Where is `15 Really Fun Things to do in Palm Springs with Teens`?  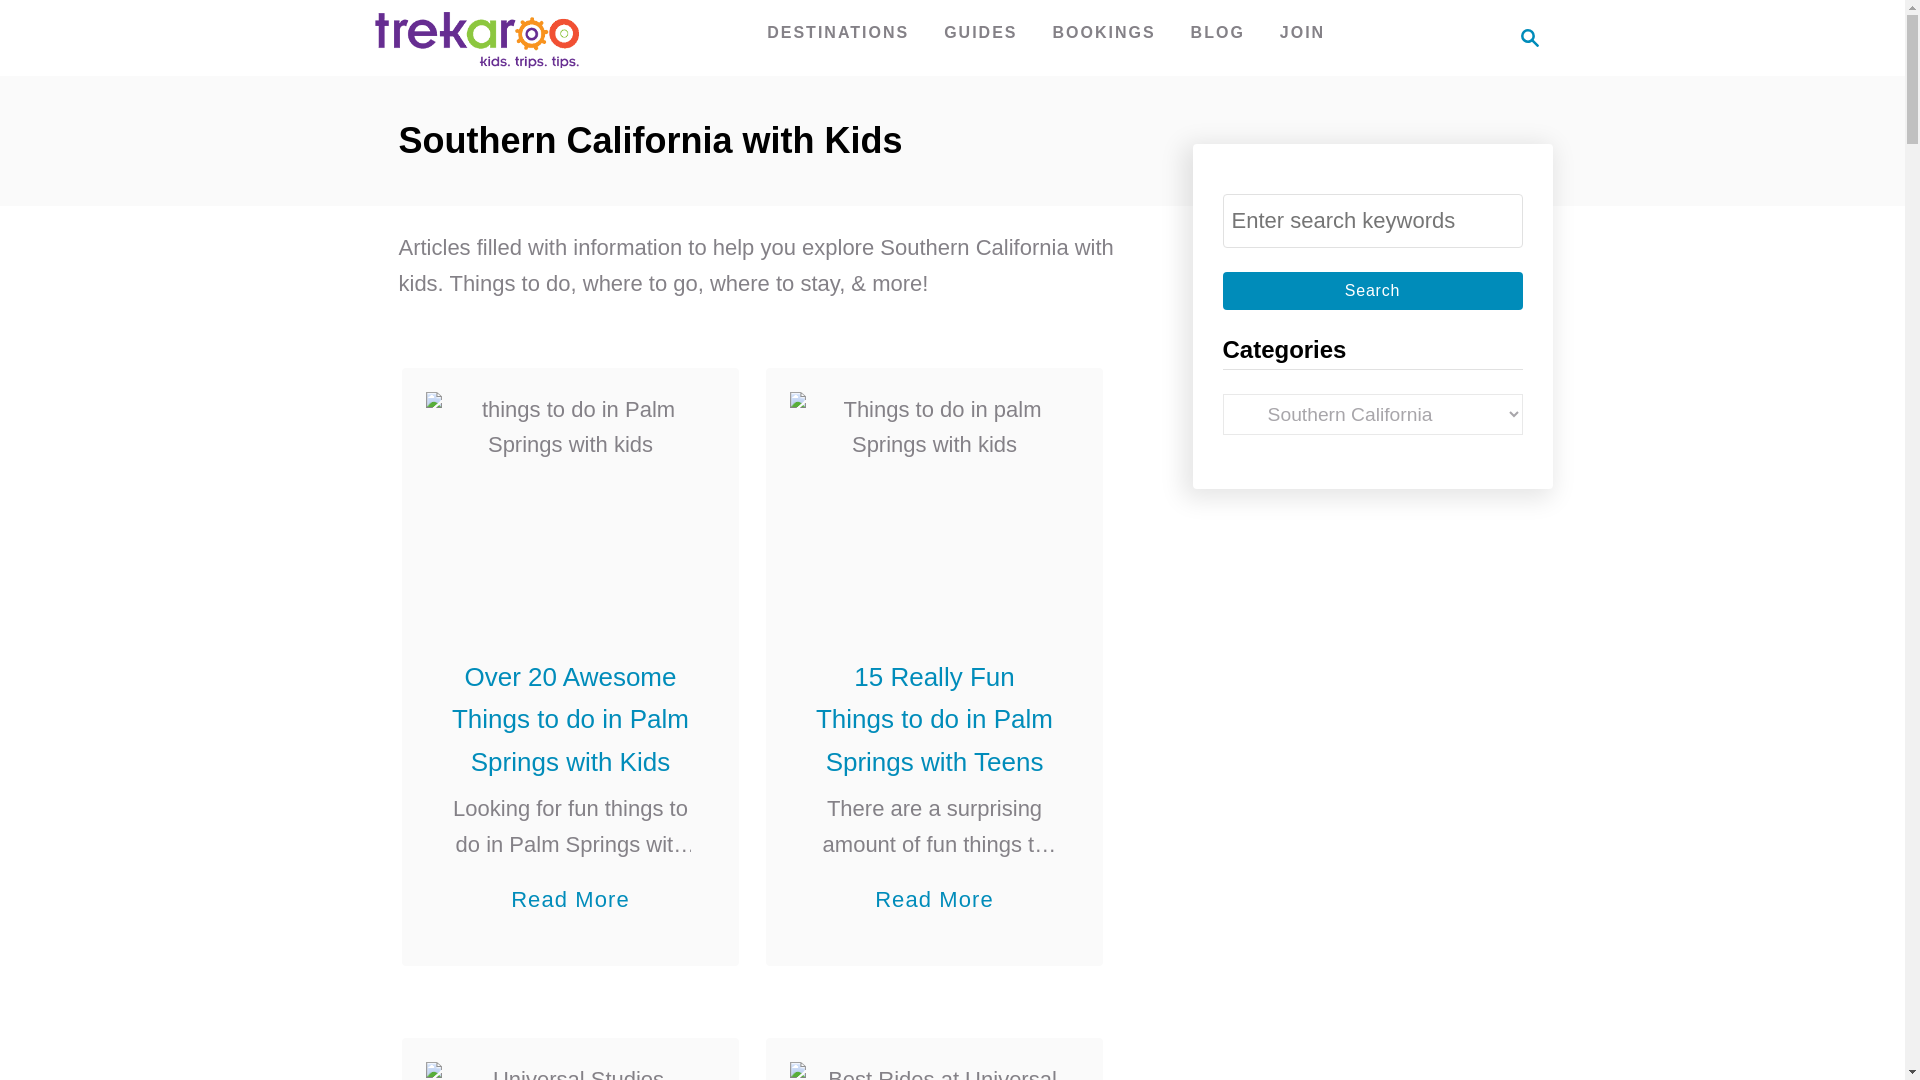 15 Really Fun Things to do in Palm Springs with Teens is located at coordinates (934, 500).